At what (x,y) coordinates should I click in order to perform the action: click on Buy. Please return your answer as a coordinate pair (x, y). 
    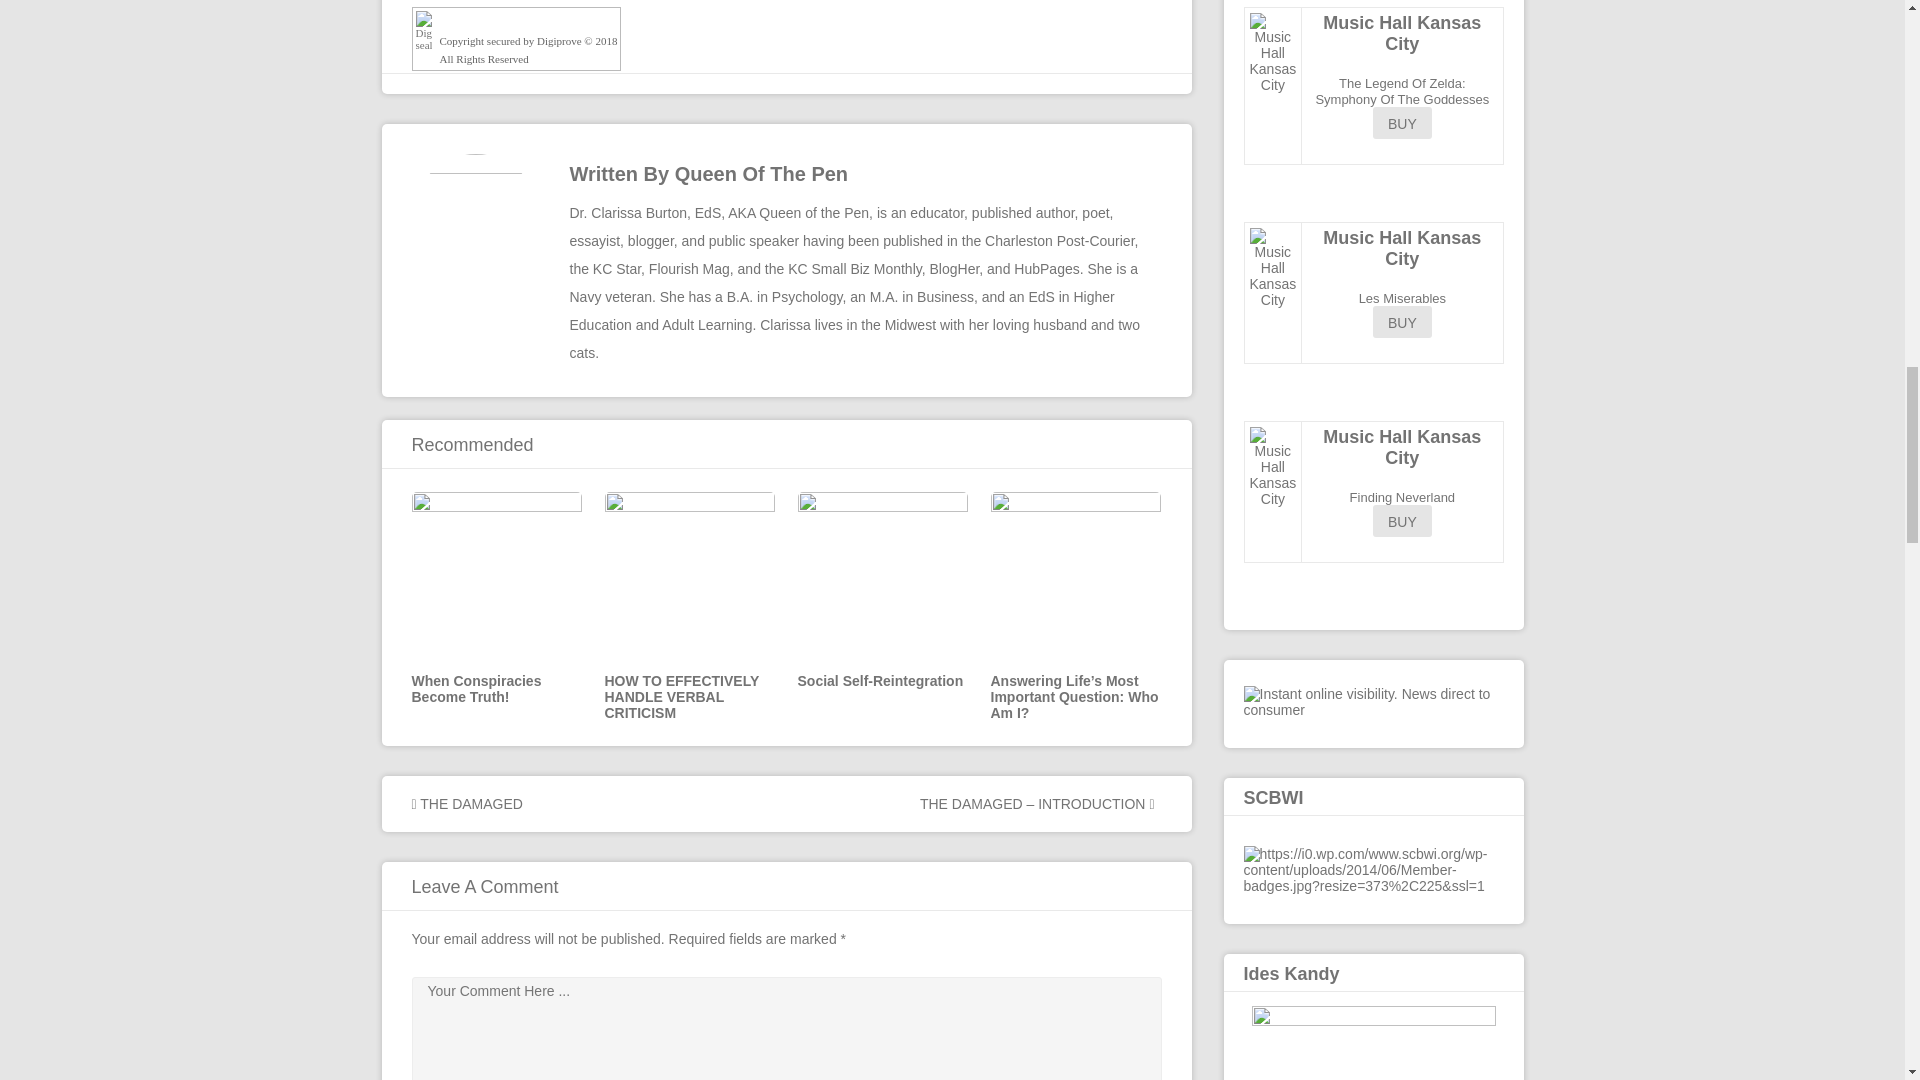
    Looking at the image, I should click on (1402, 322).